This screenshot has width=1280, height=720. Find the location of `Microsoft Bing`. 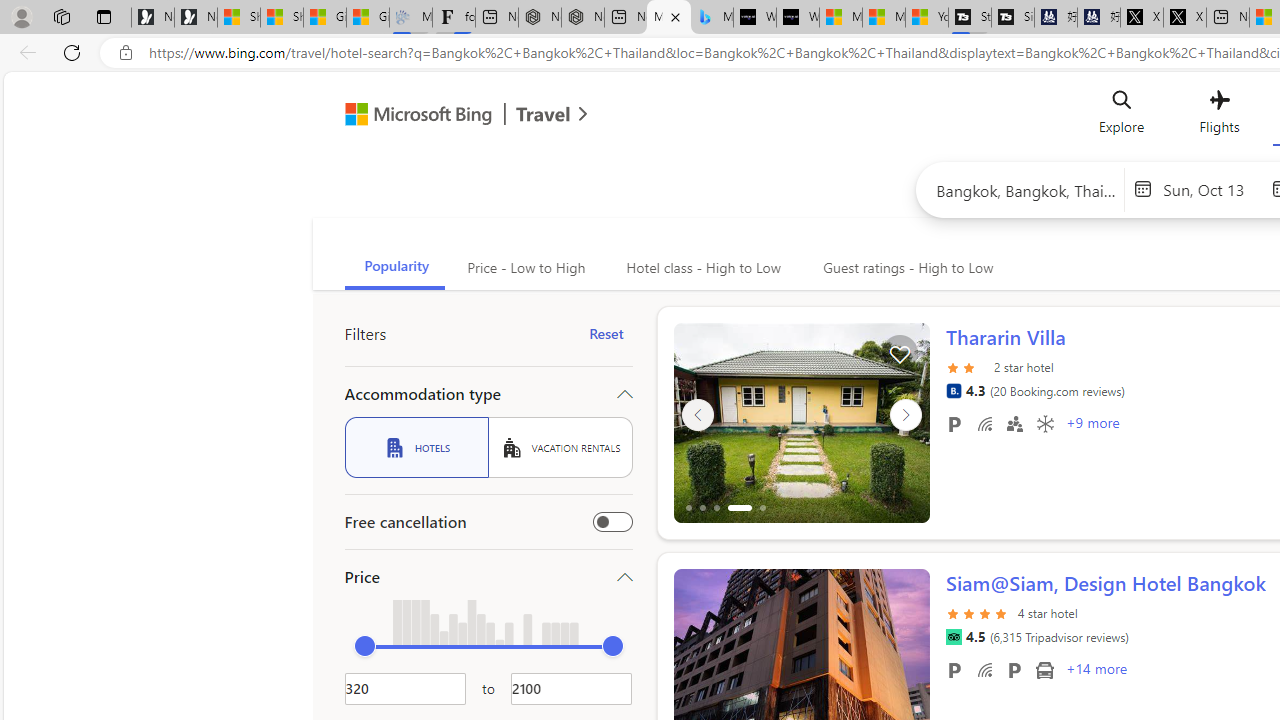

Microsoft Bing is located at coordinates (410, 116).